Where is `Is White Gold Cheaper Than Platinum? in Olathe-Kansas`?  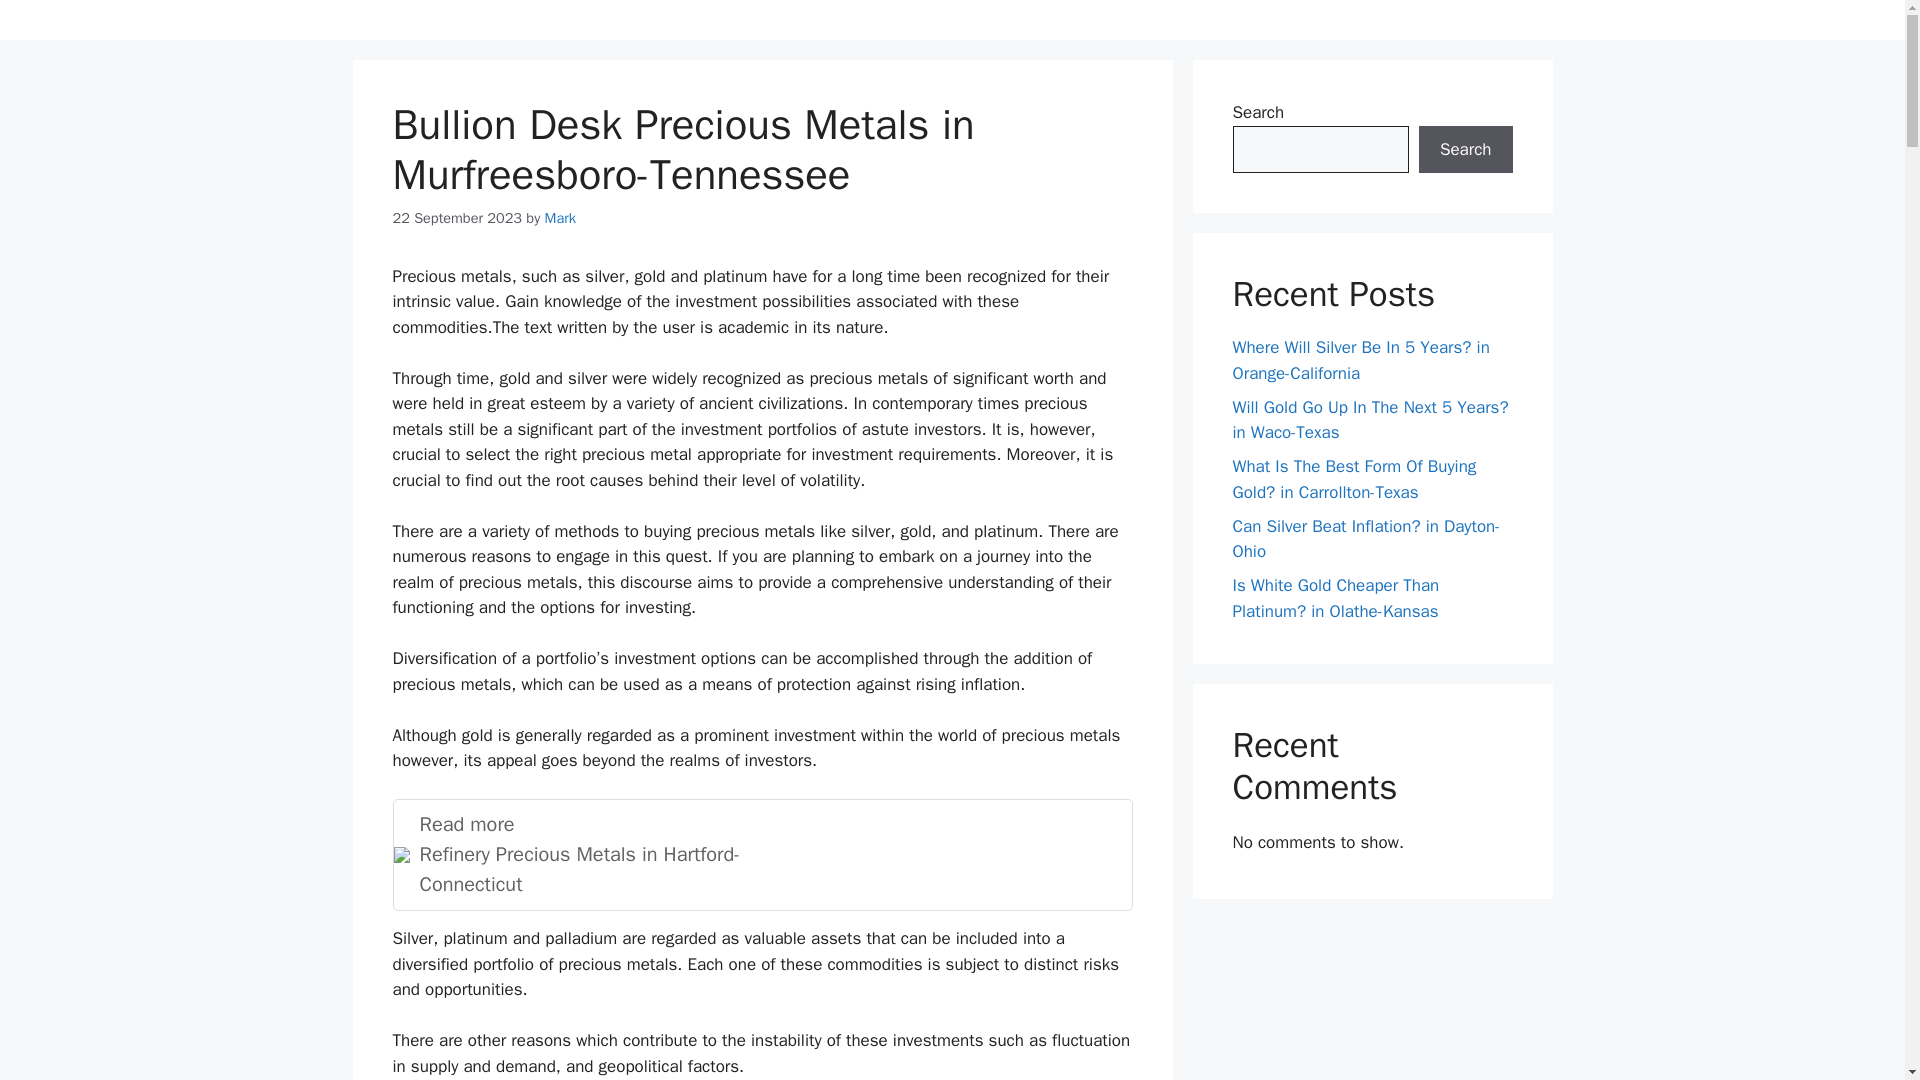 Is White Gold Cheaper Than Platinum? in Olathe-Kansas is located at coordinates (560, 218).